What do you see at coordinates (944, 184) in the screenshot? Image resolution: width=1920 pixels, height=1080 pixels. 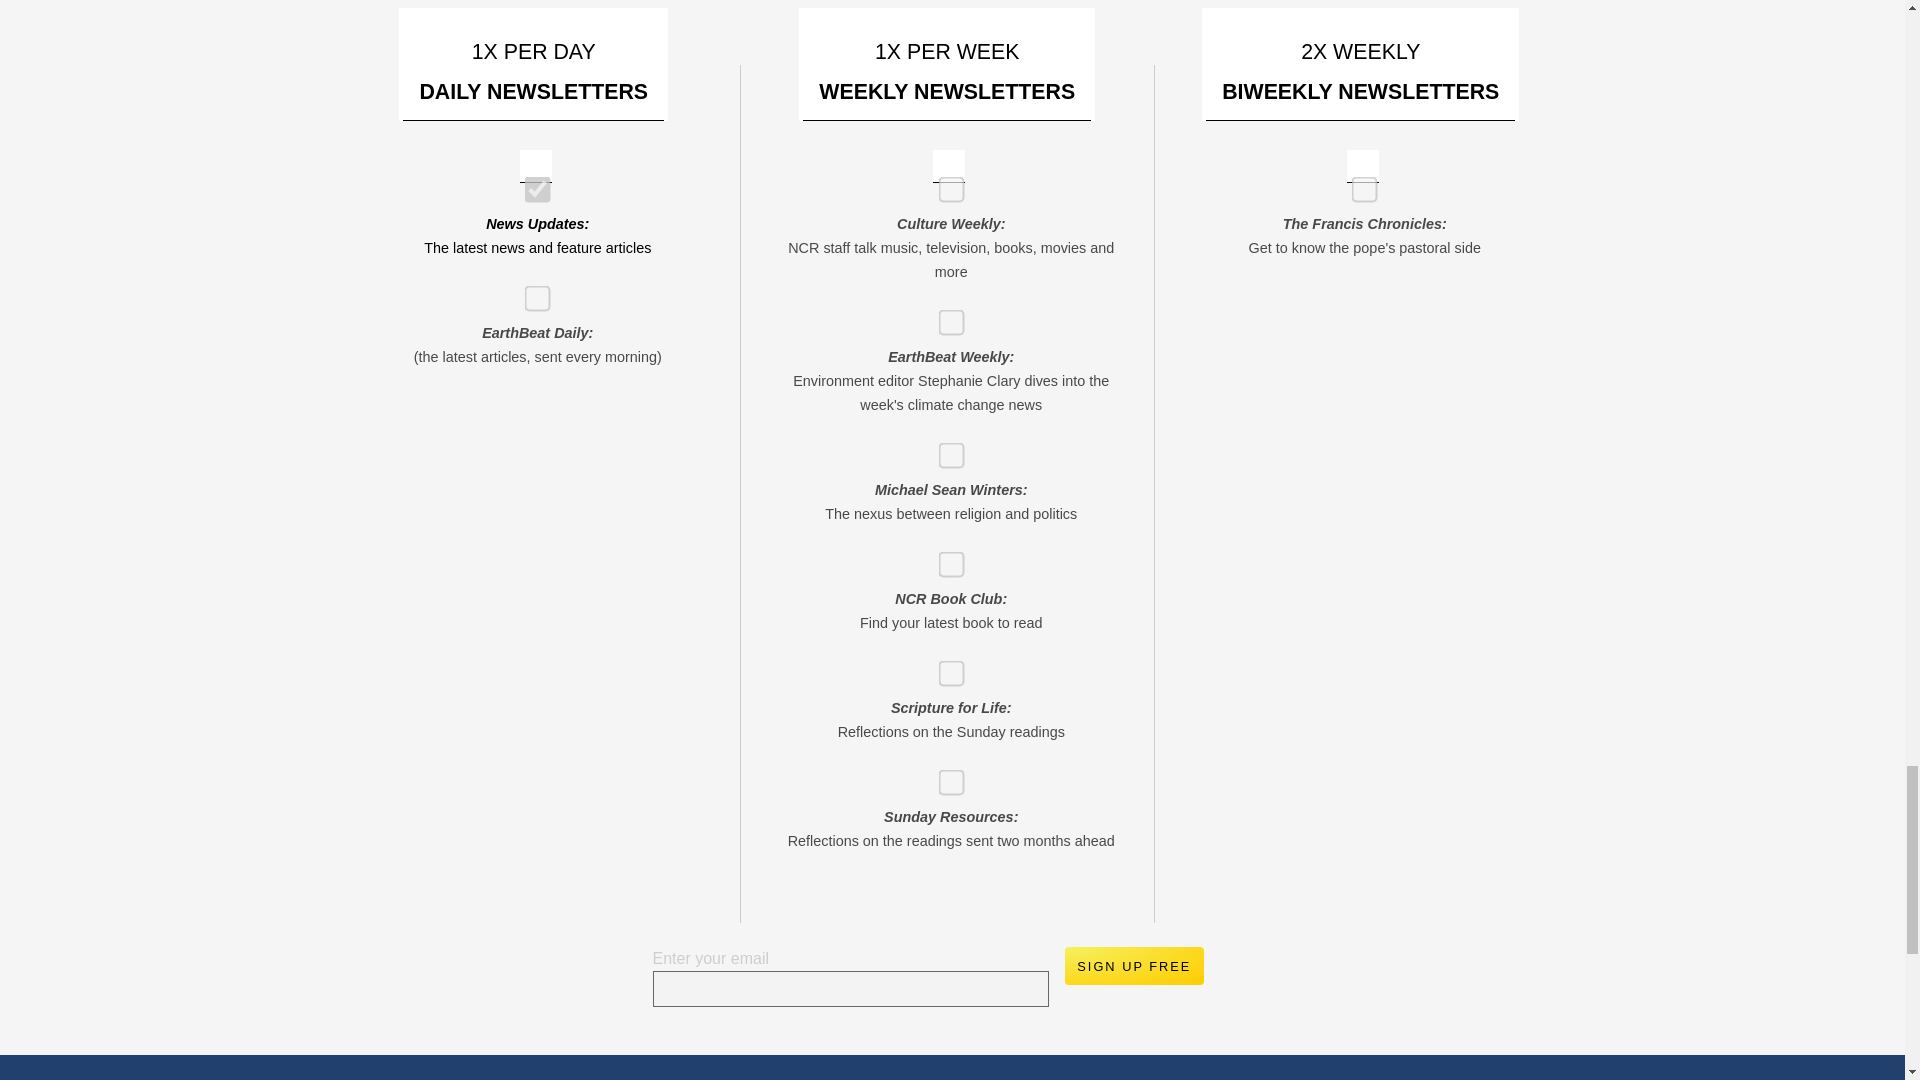 I see `e536af3ae2` at bounding box center [944, 184].